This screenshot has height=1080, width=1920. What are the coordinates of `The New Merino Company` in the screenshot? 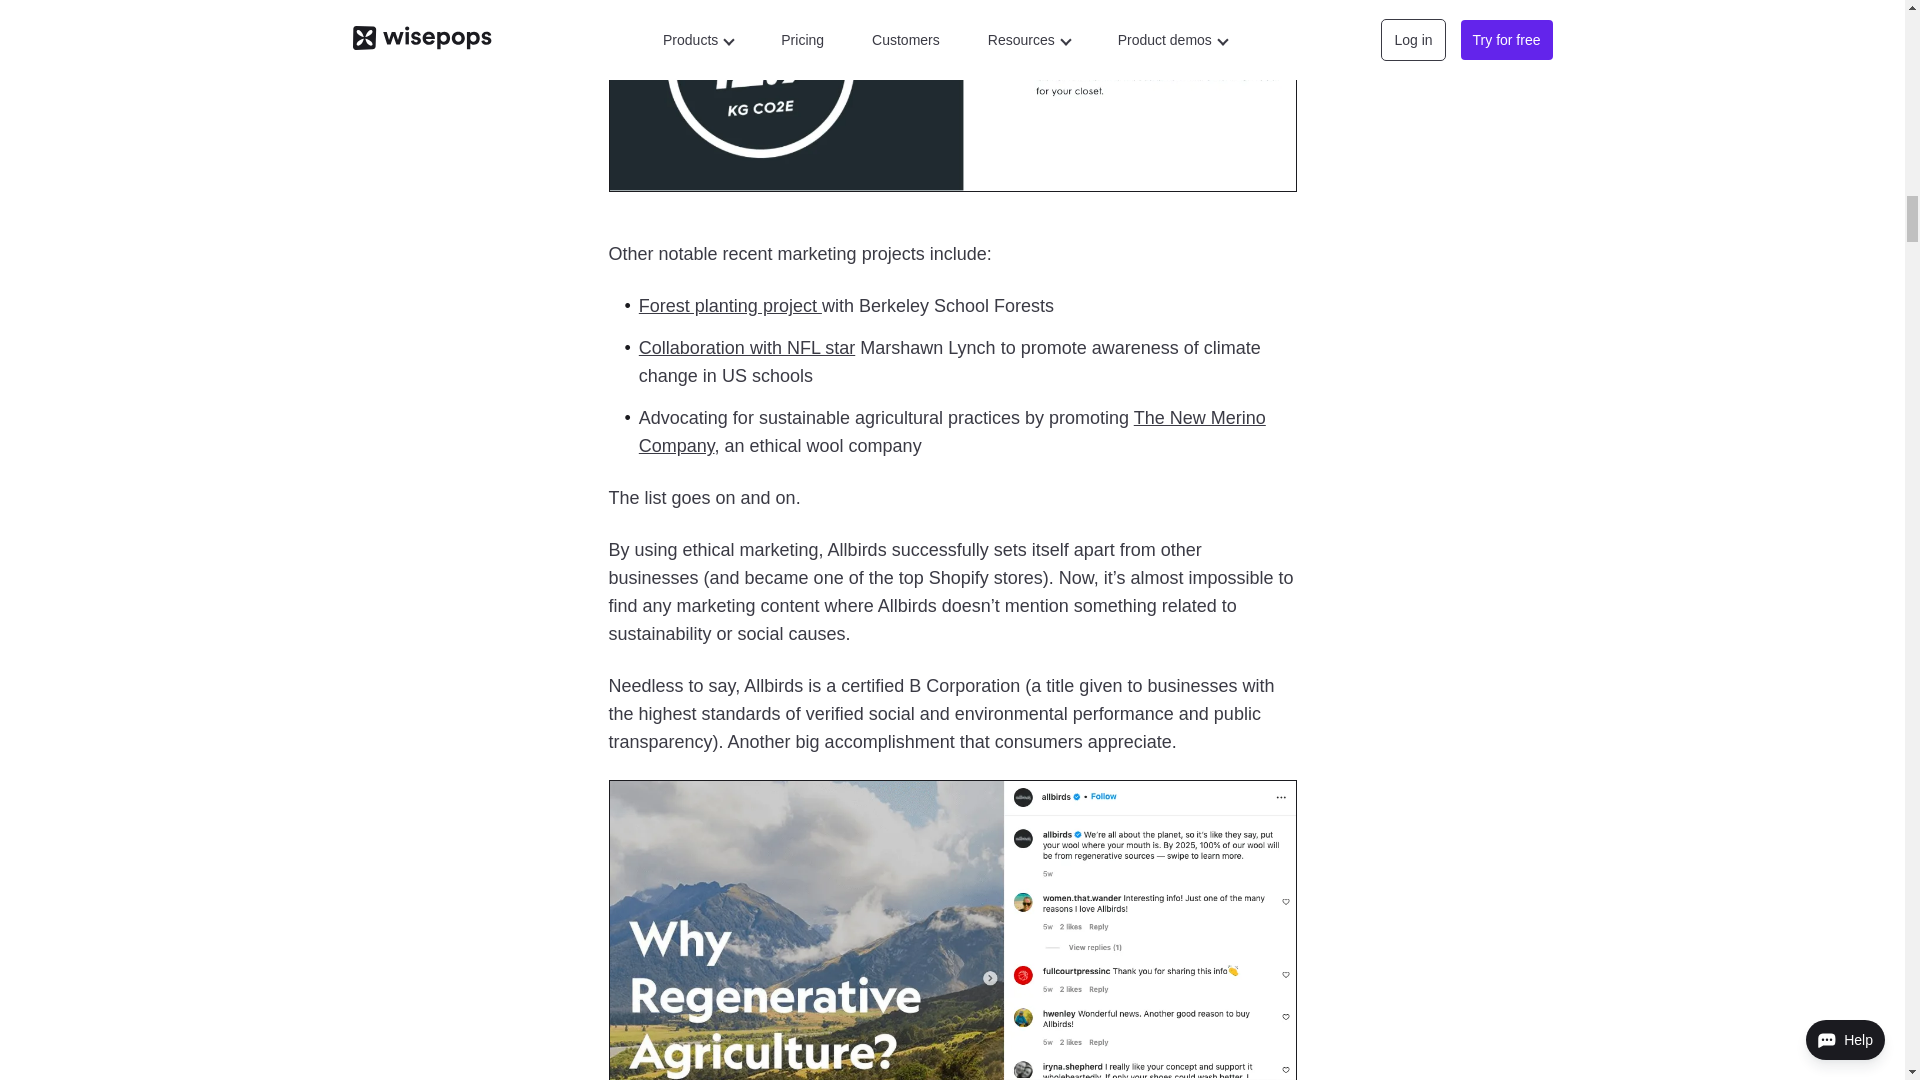 It's located at (952, 432).